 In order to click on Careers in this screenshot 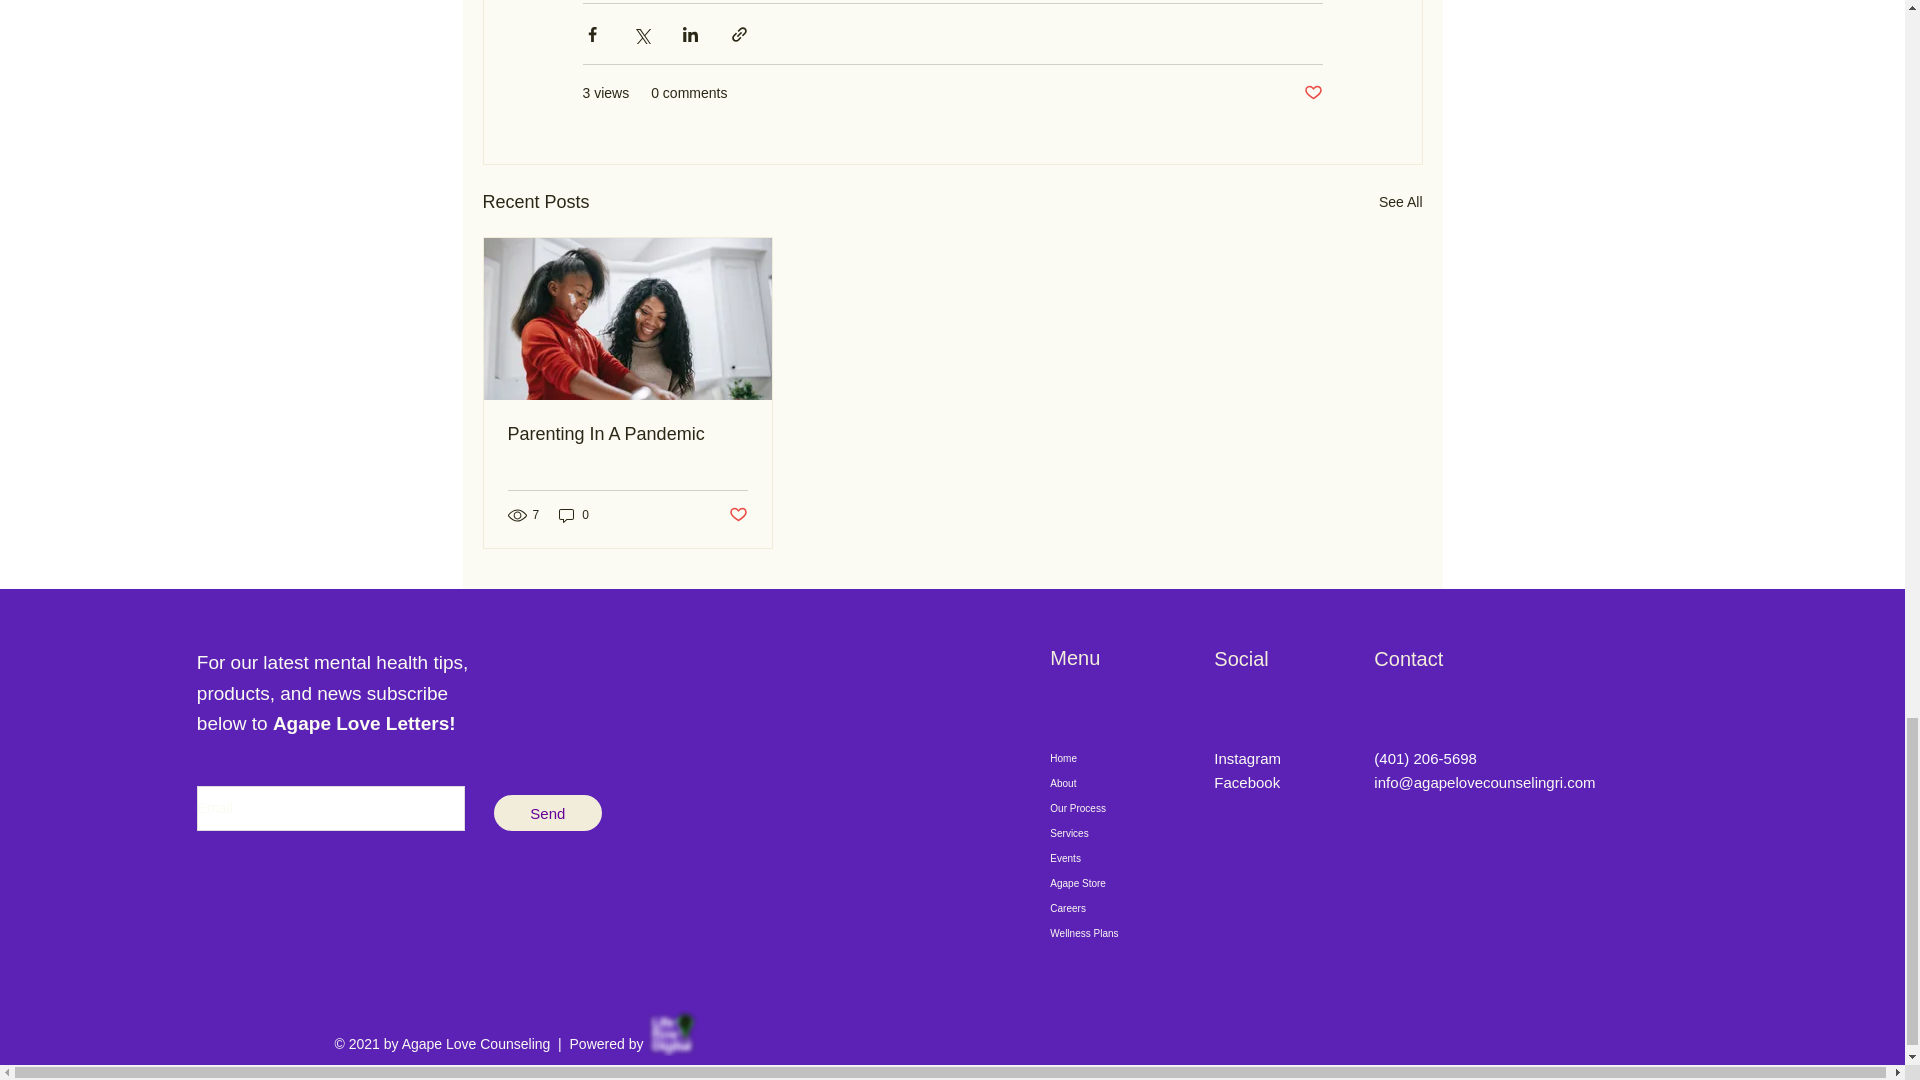, I will do `click(1110, 908)`.